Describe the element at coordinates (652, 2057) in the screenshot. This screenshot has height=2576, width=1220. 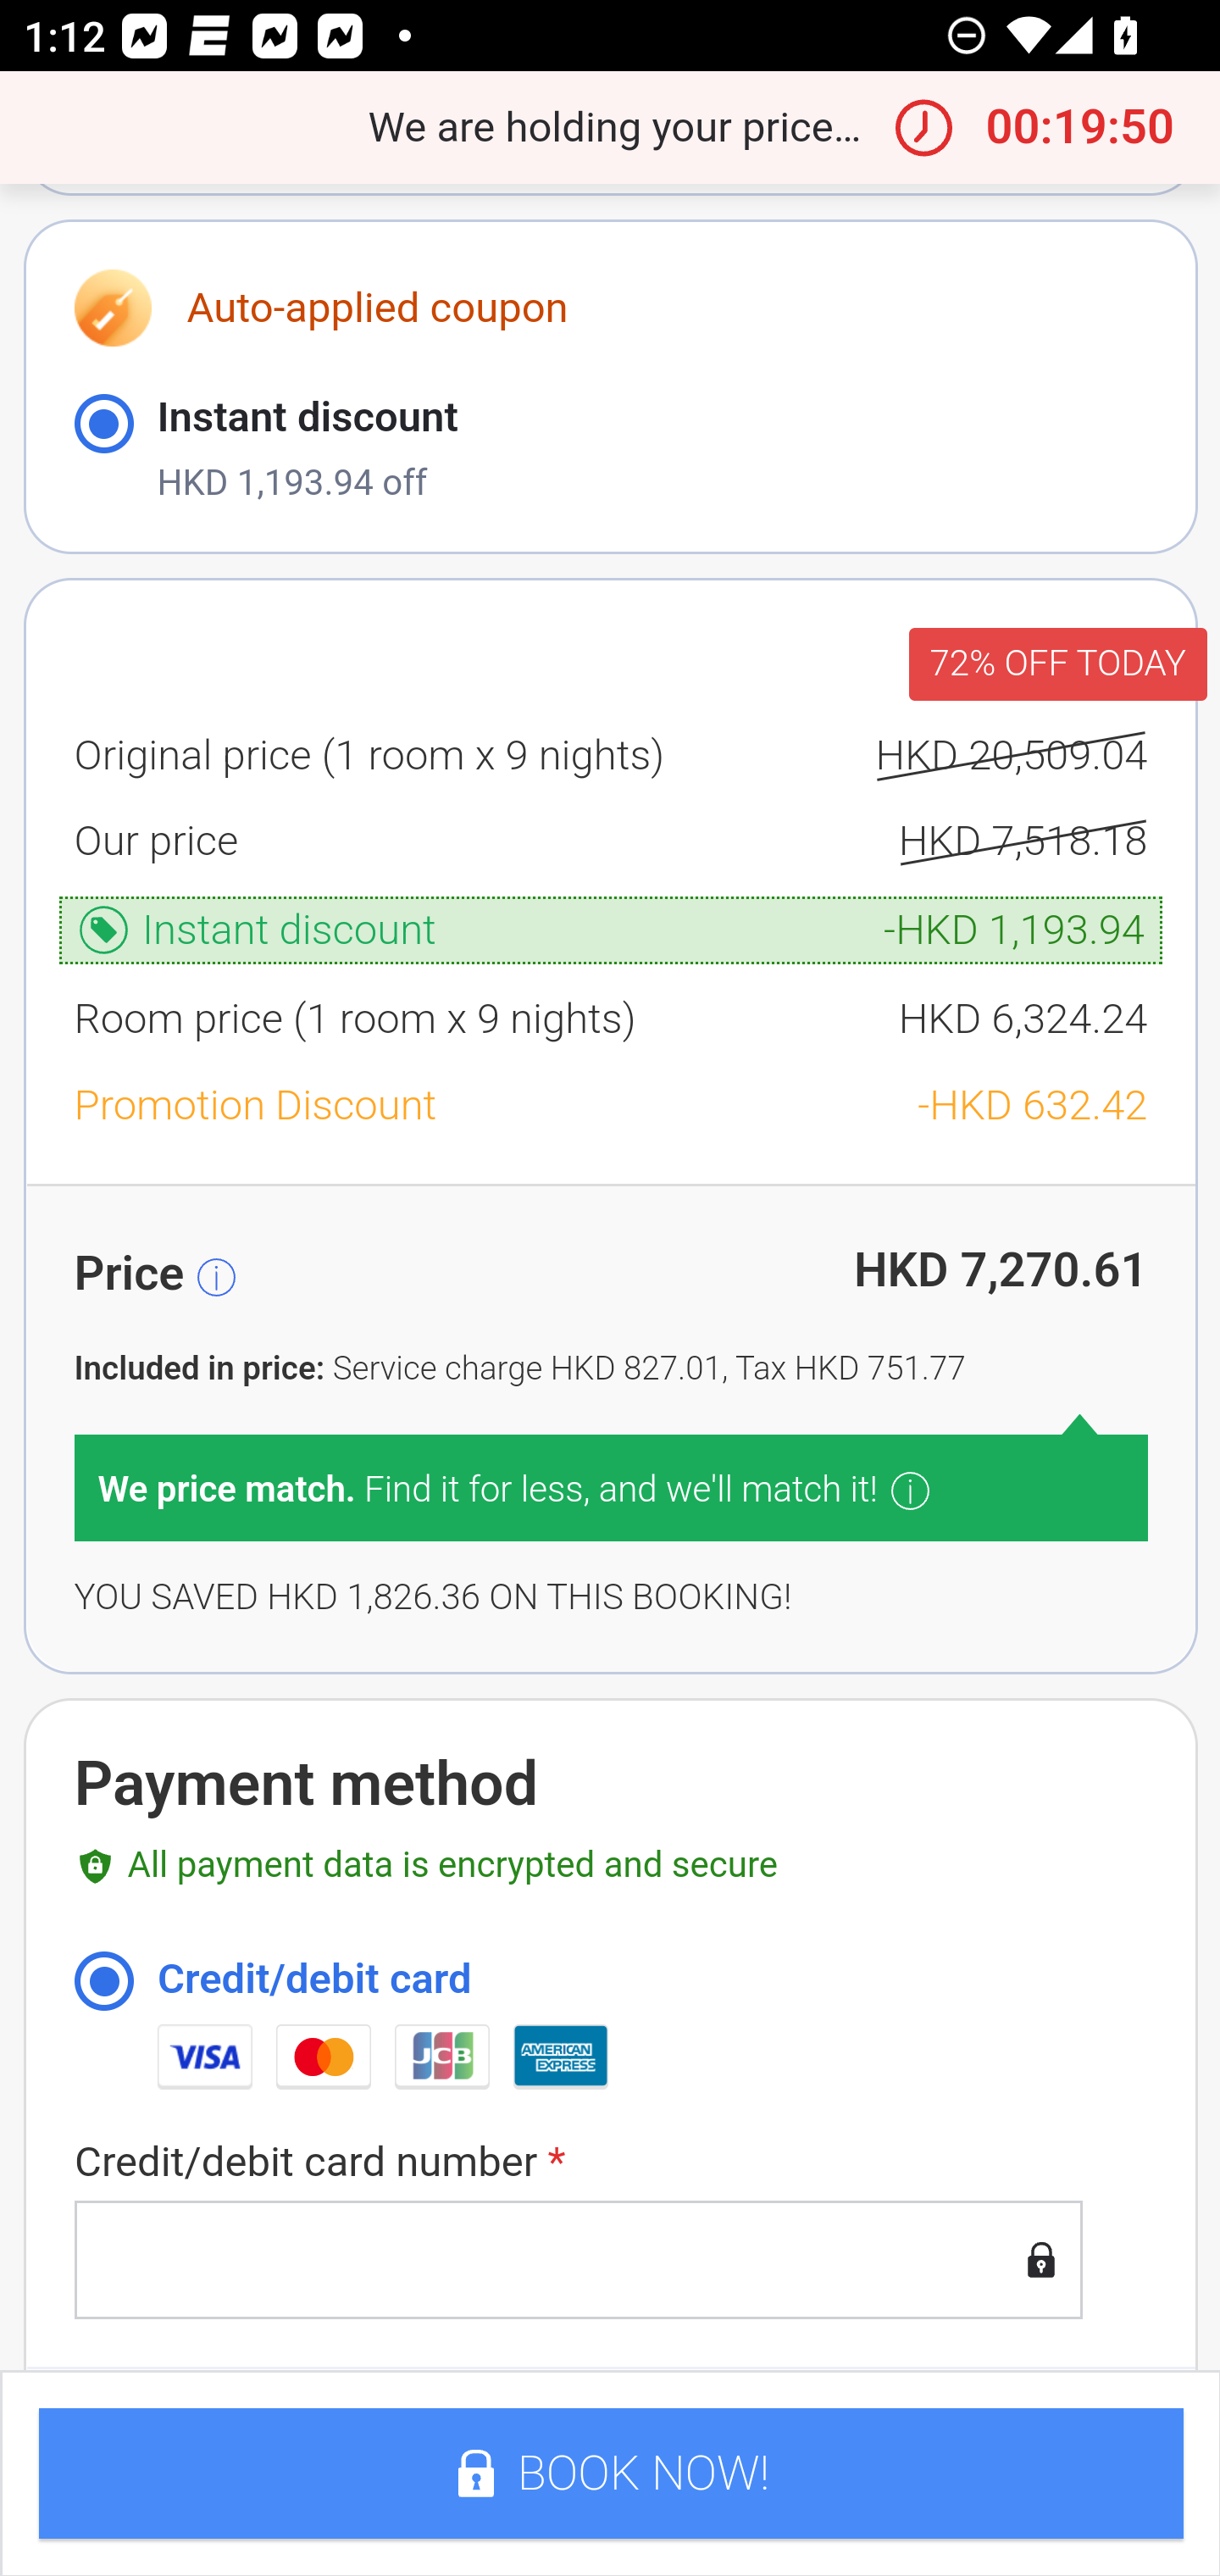
I see `Visa MasterCard JCB American Express` at that location.